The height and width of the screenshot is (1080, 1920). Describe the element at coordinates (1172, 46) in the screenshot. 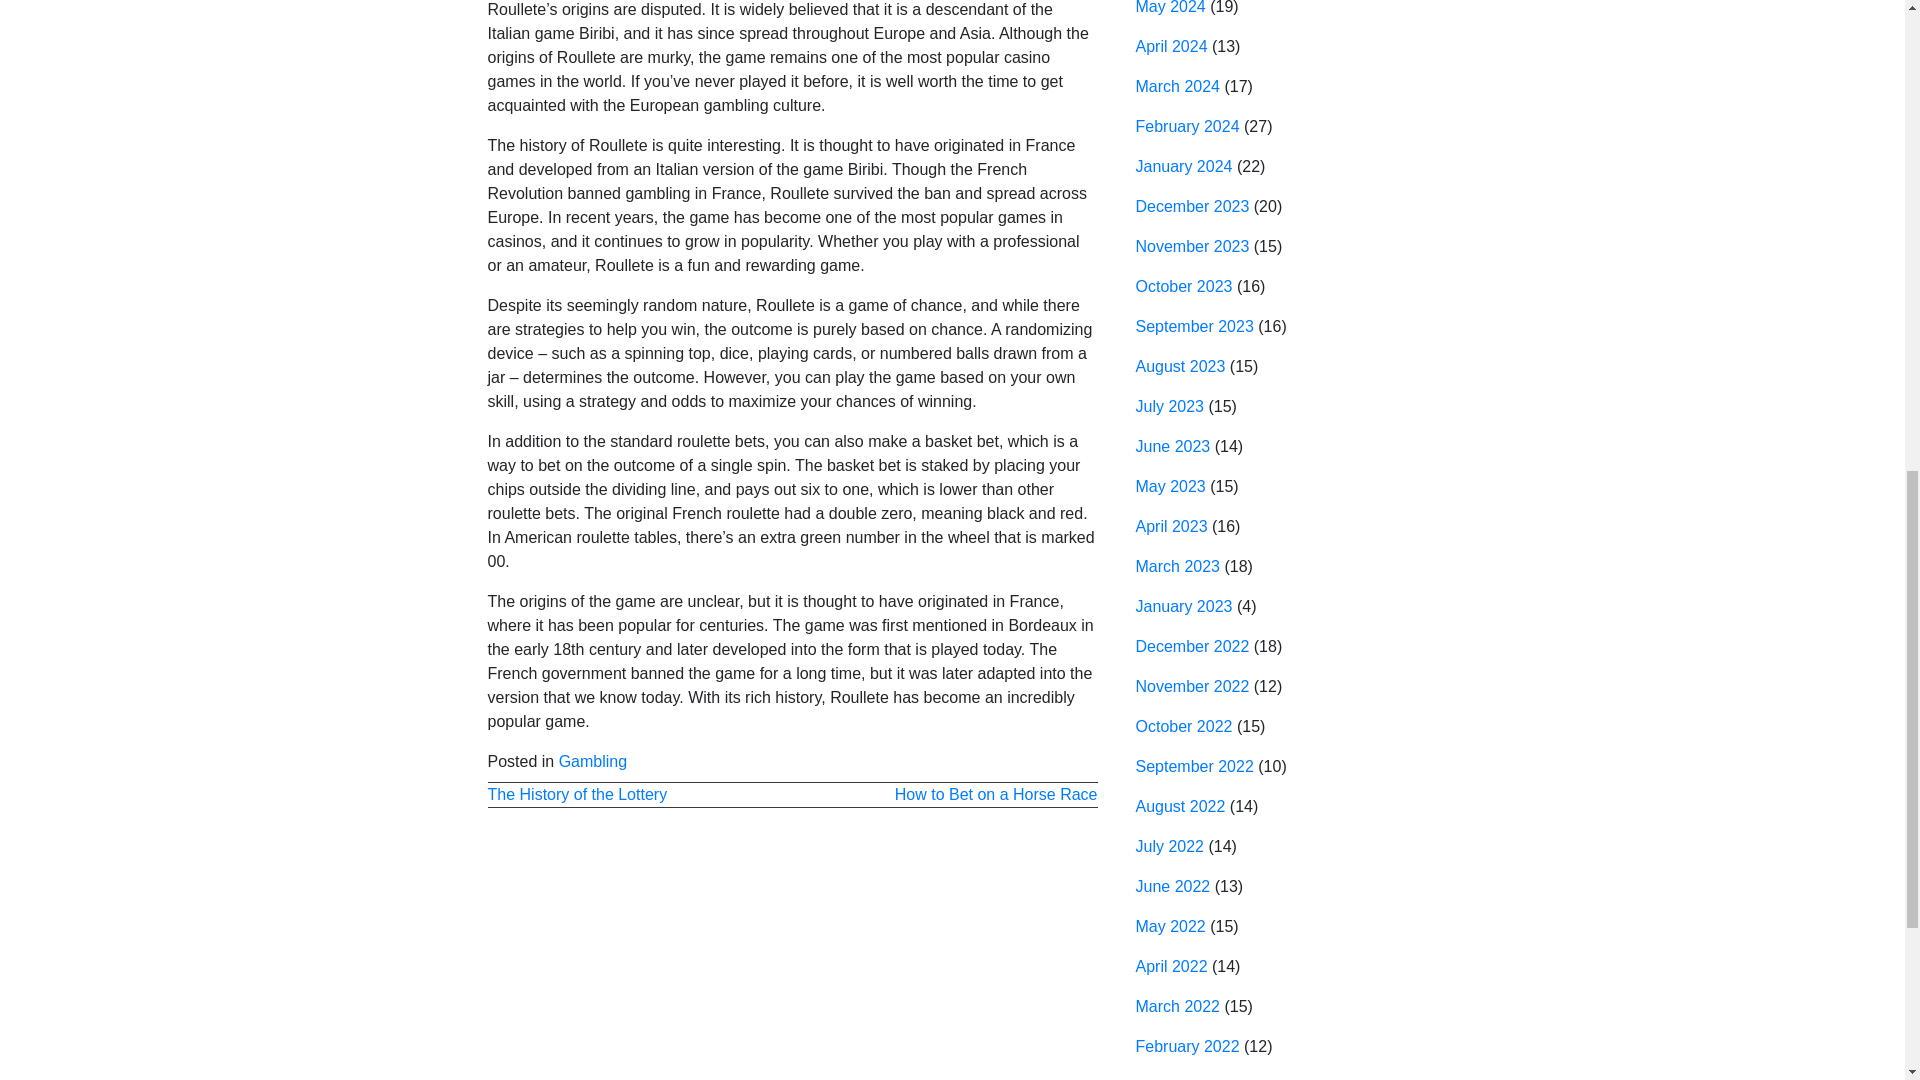

I see `April 2024` at that location.